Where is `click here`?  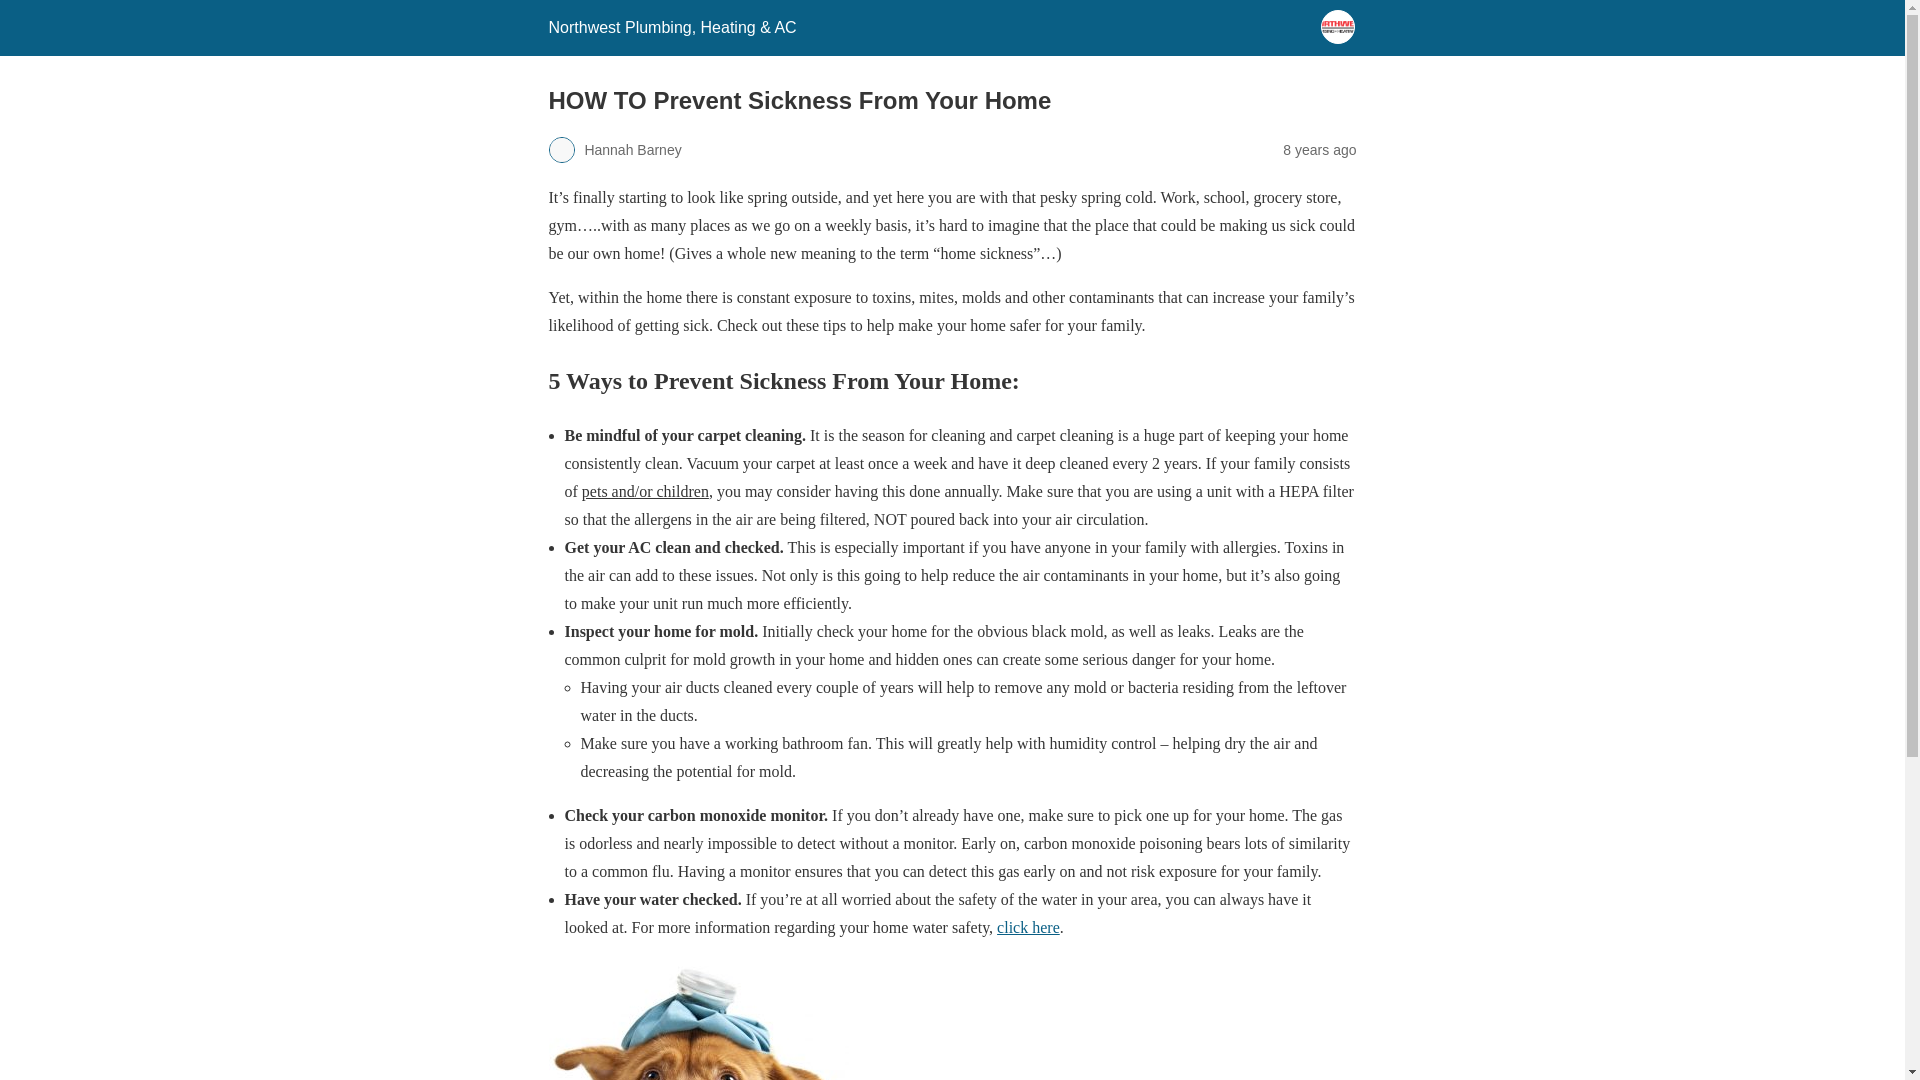
click here is located at coordinates (1028, 928).